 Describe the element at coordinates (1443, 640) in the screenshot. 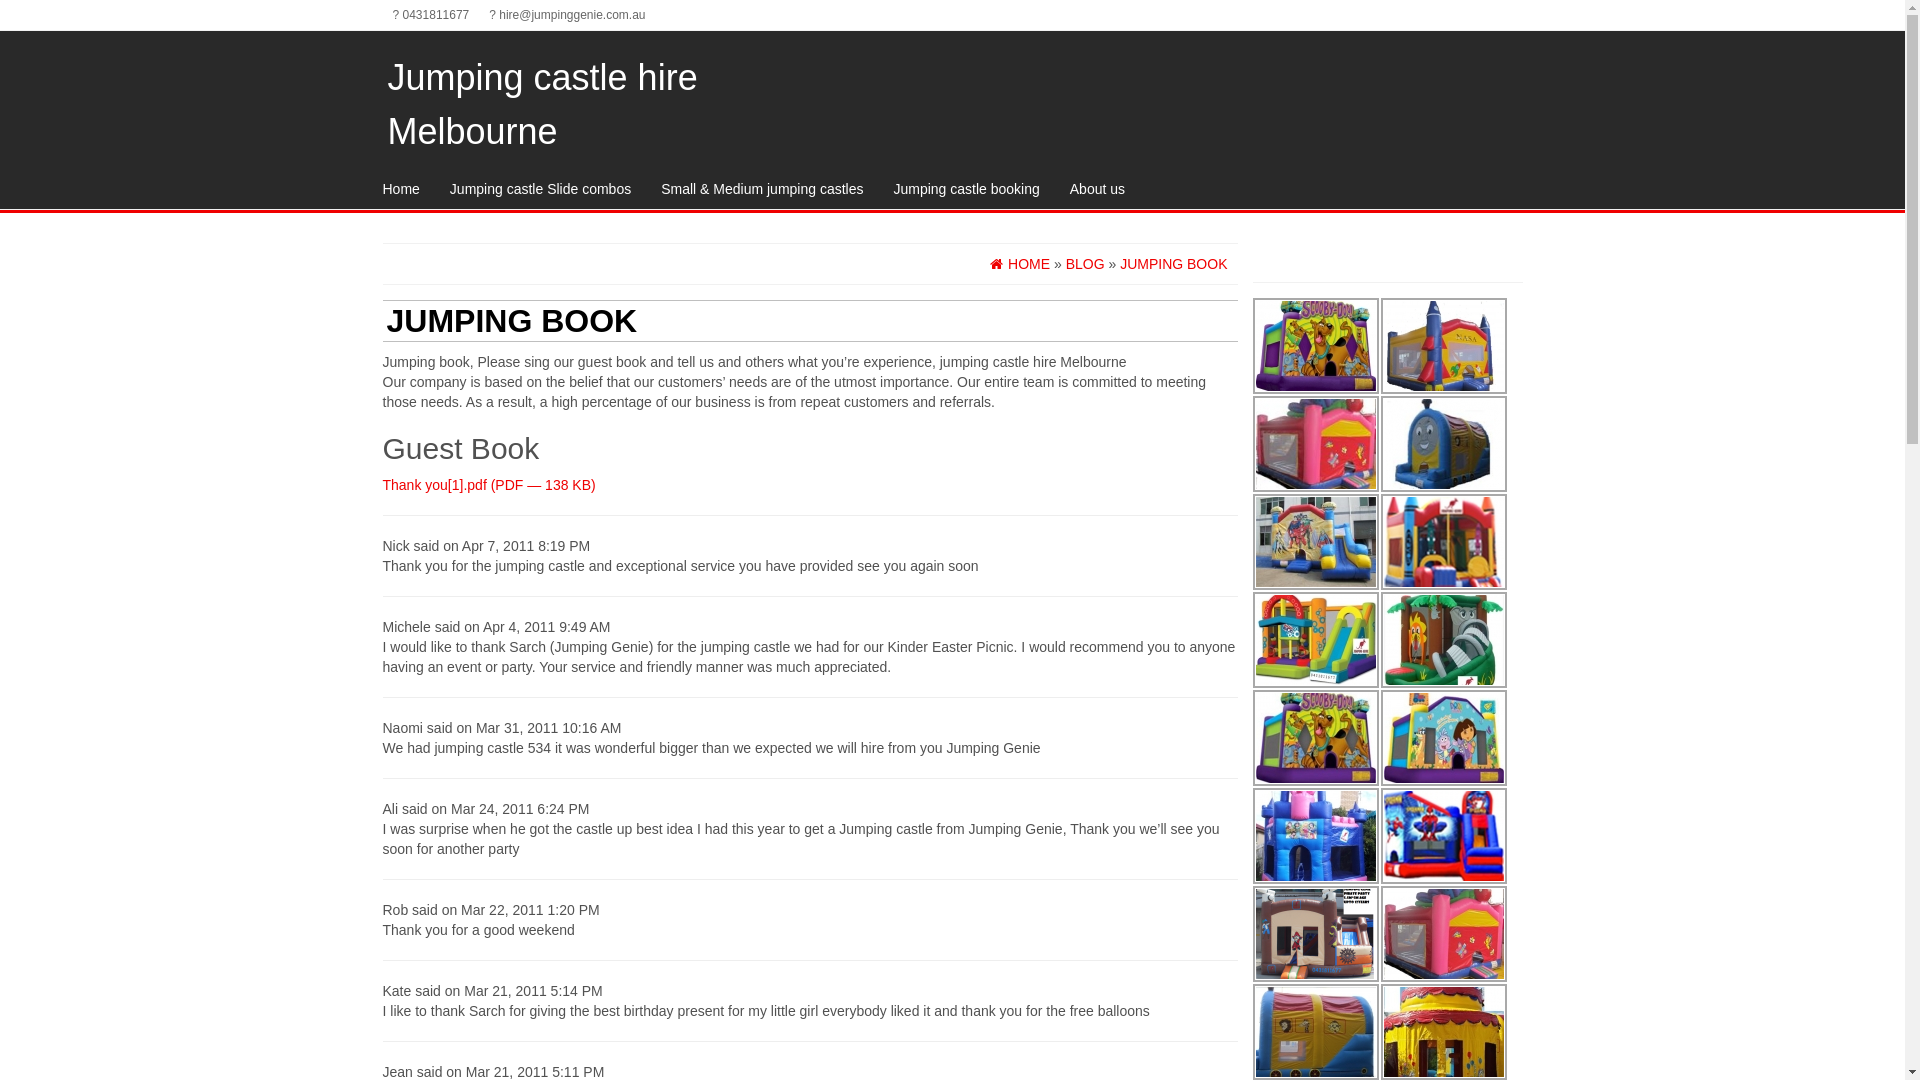

I see `Jumping castle 534.jpg` at that location.